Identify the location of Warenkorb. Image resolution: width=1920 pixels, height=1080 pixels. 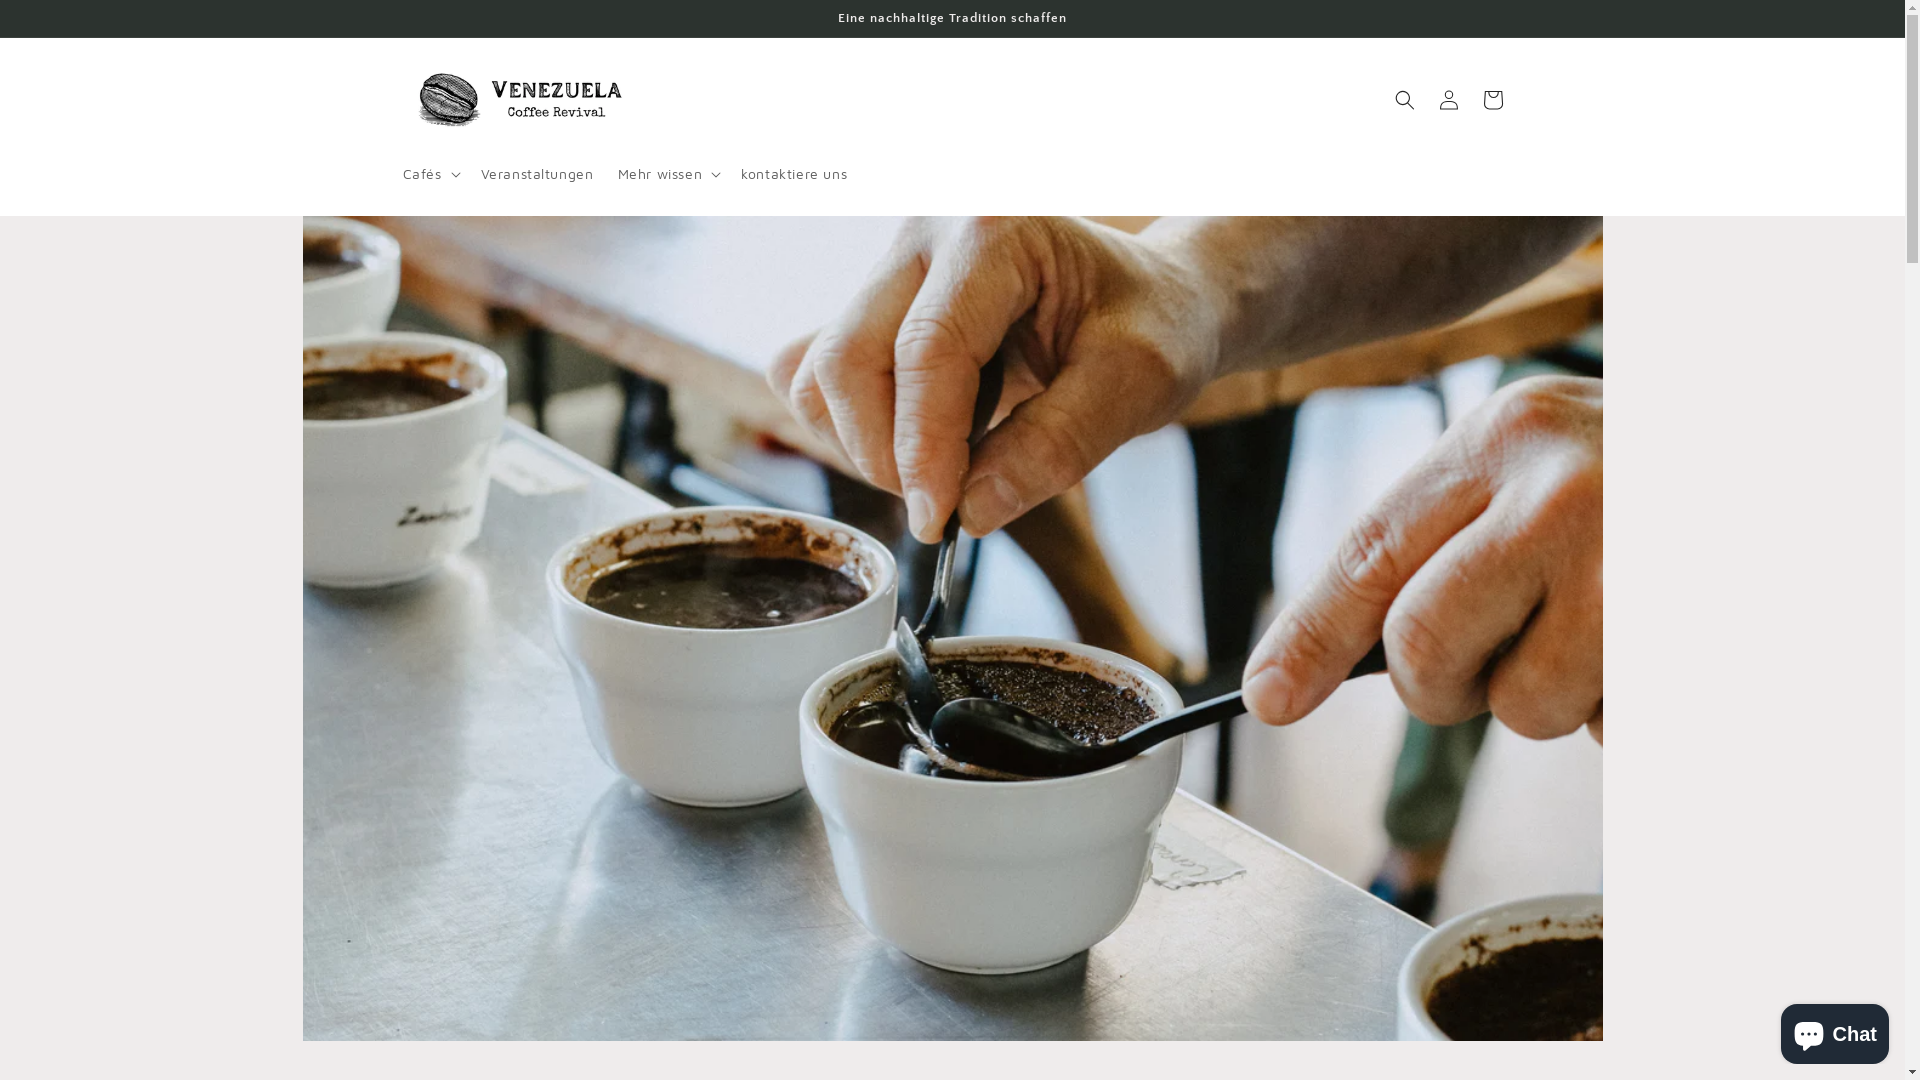
(1492, 100).